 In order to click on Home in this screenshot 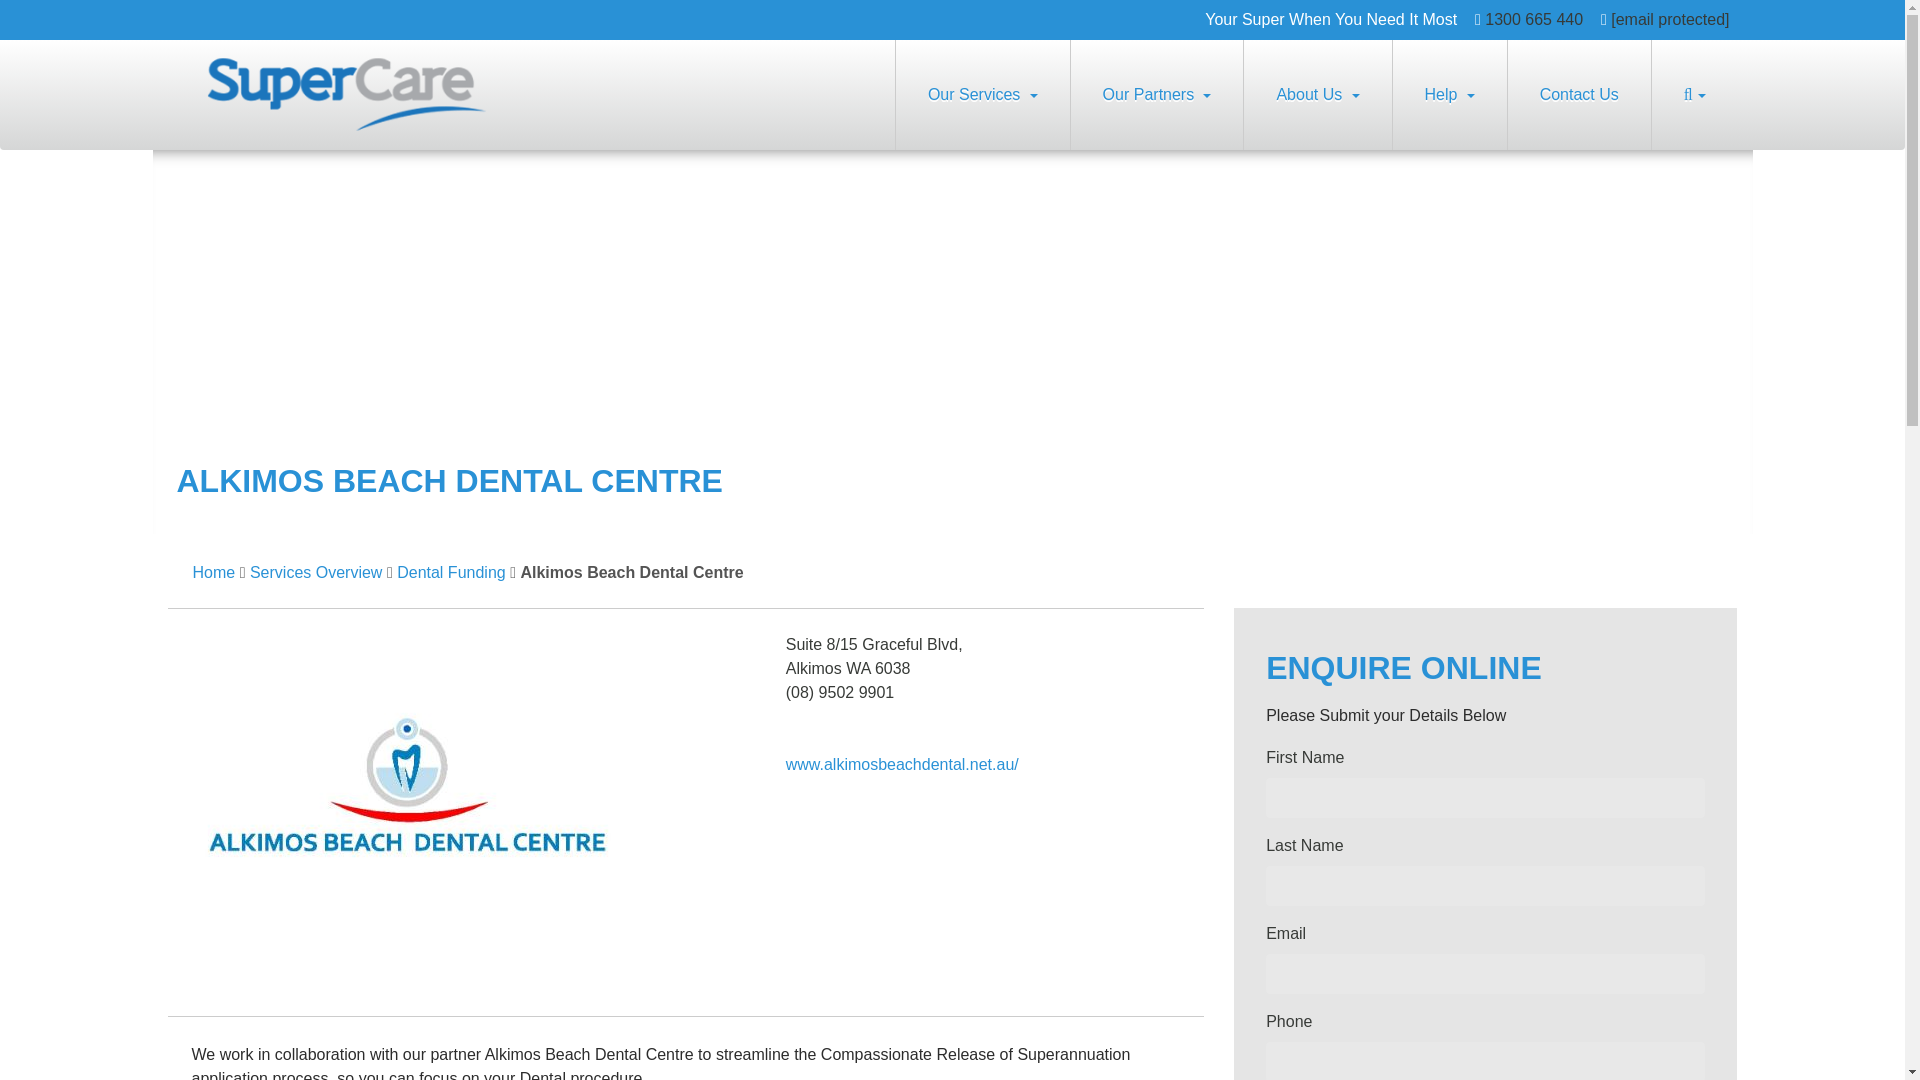, I will do `click(213, 572)`.